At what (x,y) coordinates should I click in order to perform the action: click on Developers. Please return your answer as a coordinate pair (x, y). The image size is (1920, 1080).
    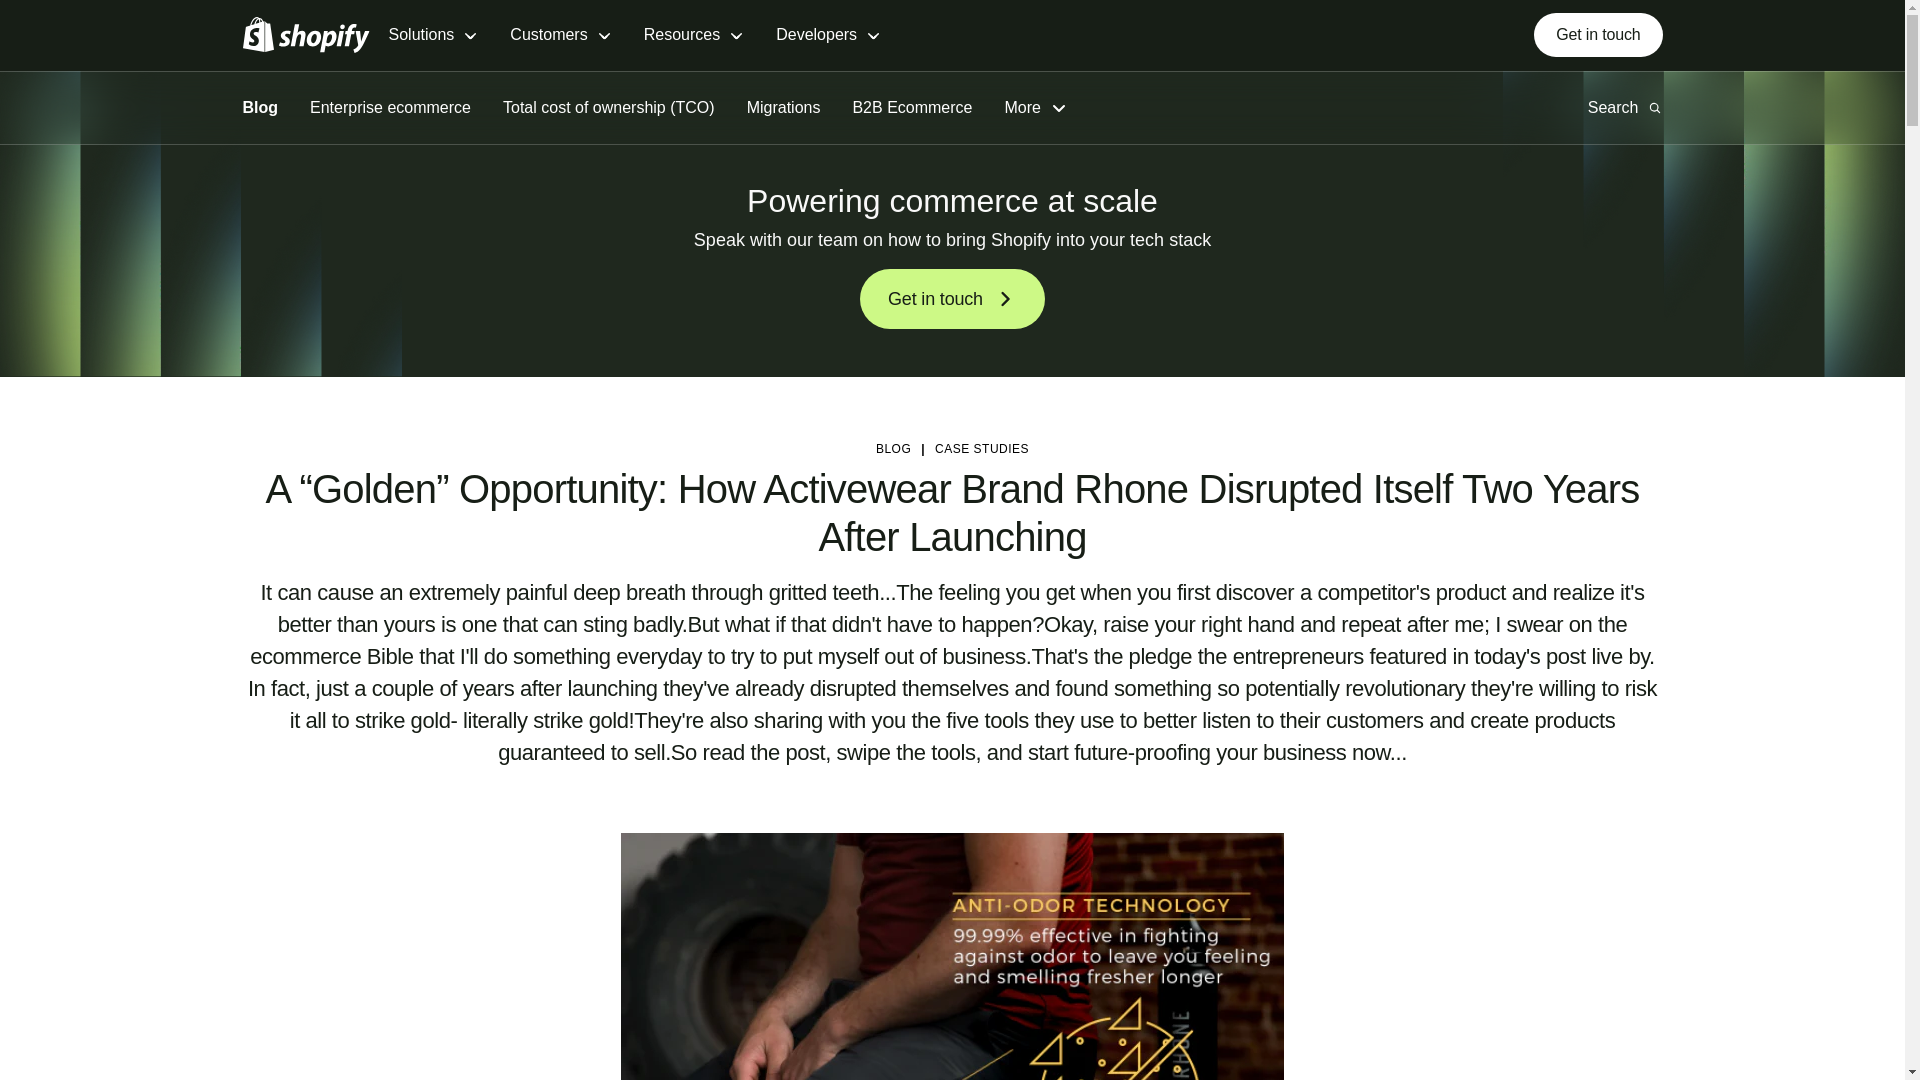
    Looking at the image, I should click on (828, 36).